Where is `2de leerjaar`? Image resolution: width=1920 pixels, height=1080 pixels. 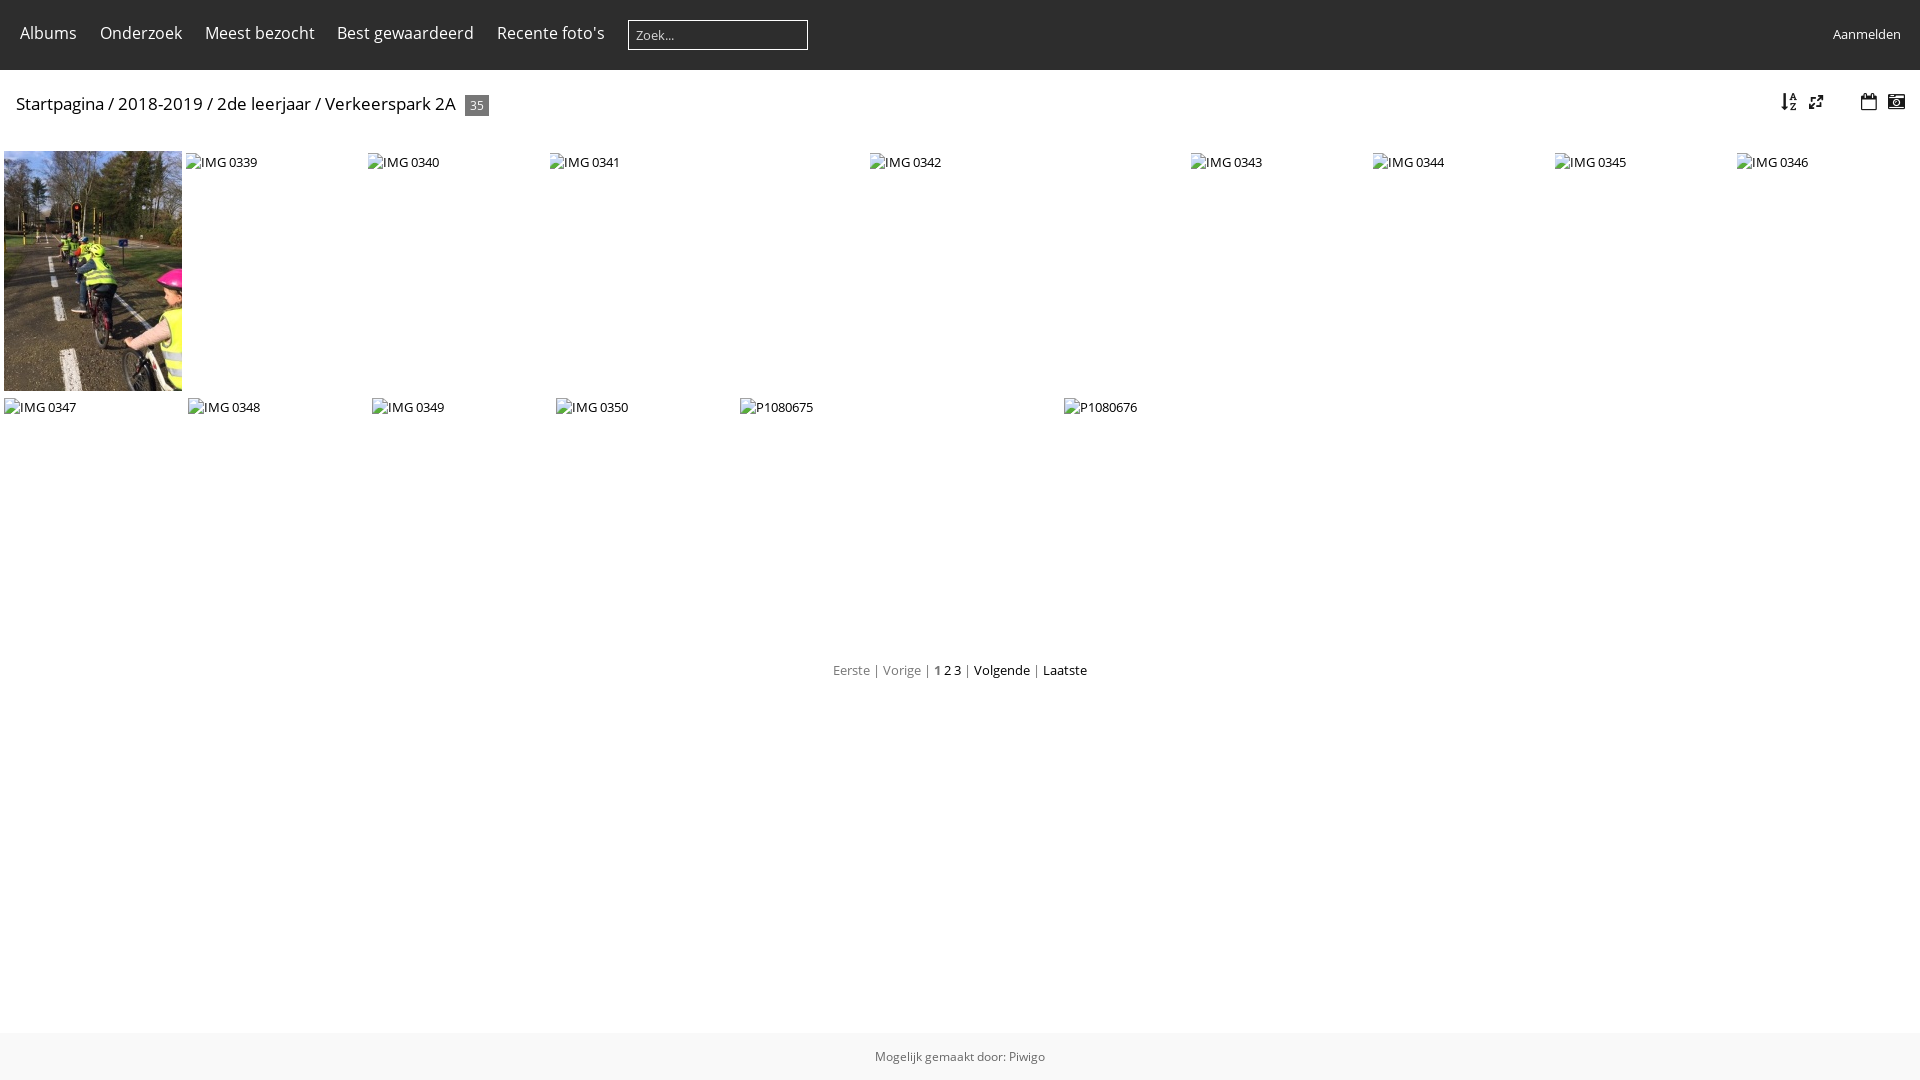 2de leerjaar is located at coordinates (264, 104).